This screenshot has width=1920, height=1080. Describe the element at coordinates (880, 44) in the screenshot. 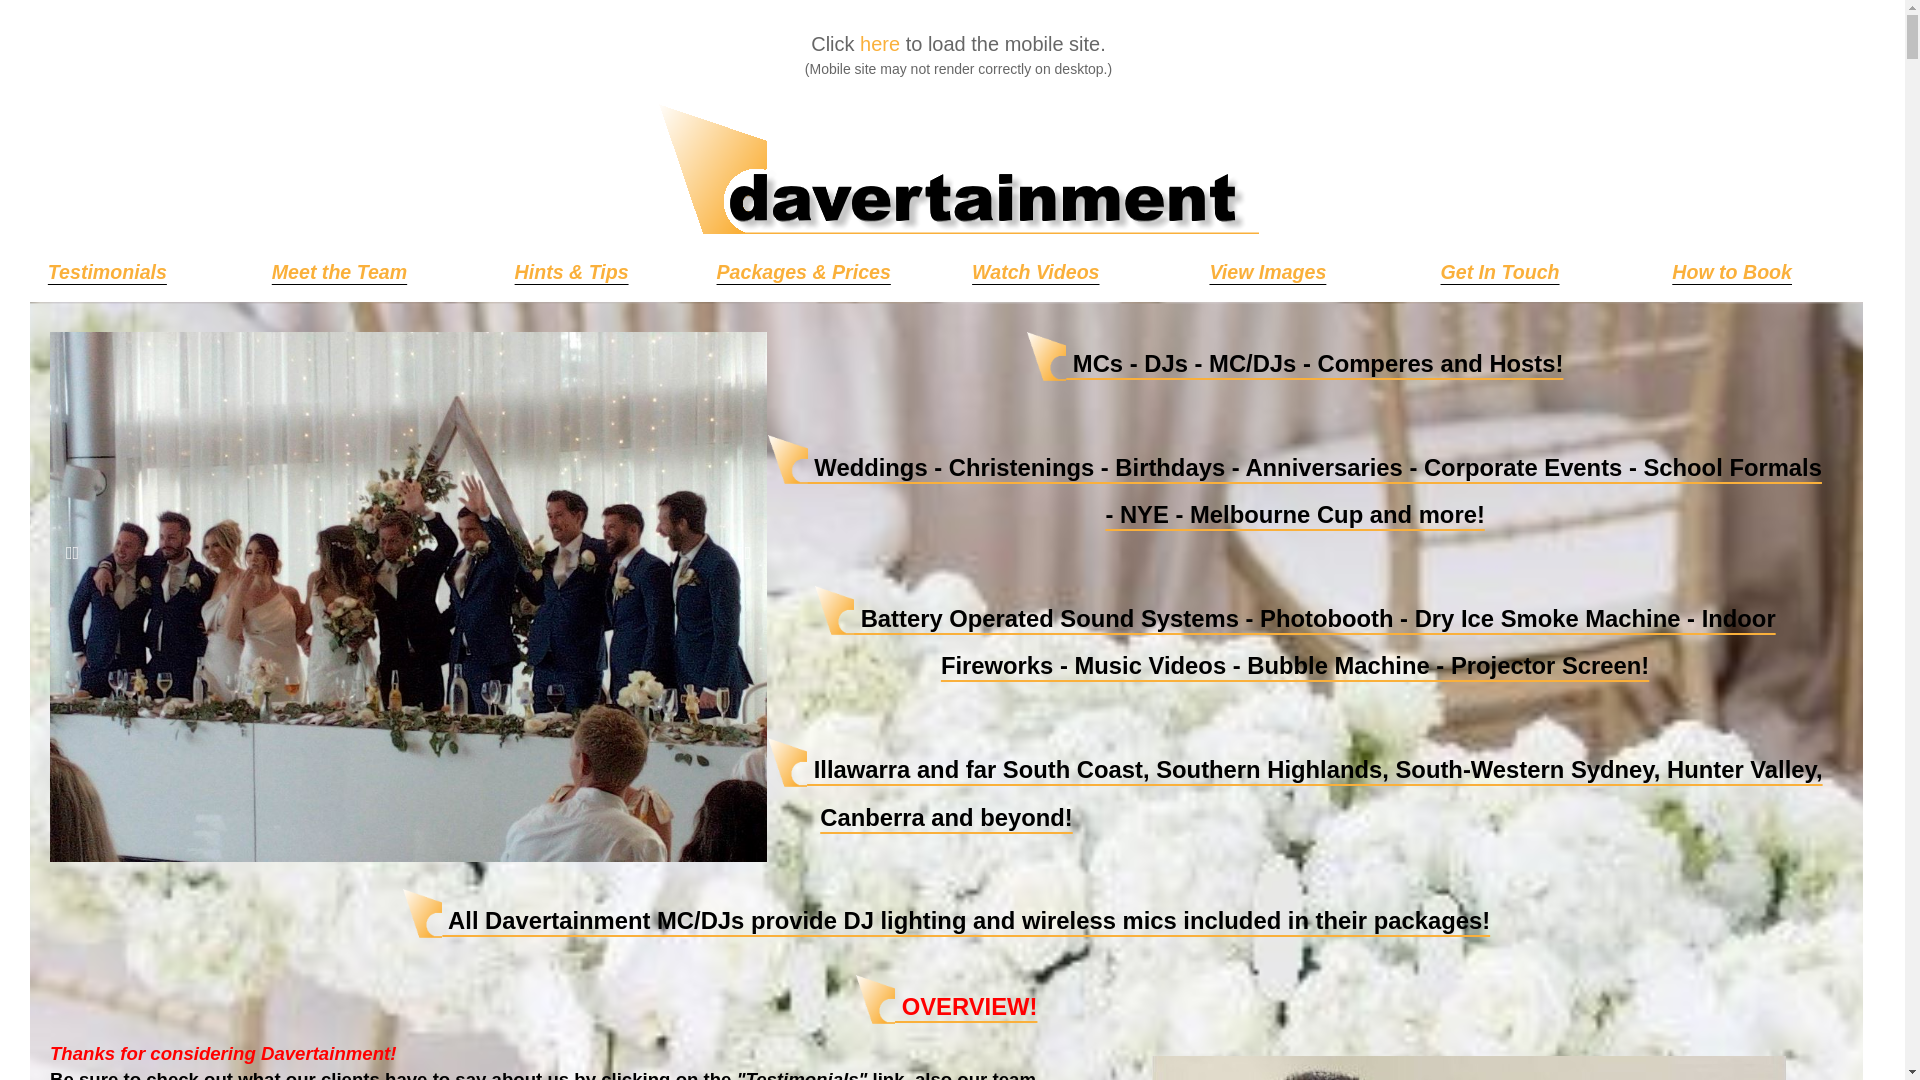

I see `here` at that location.